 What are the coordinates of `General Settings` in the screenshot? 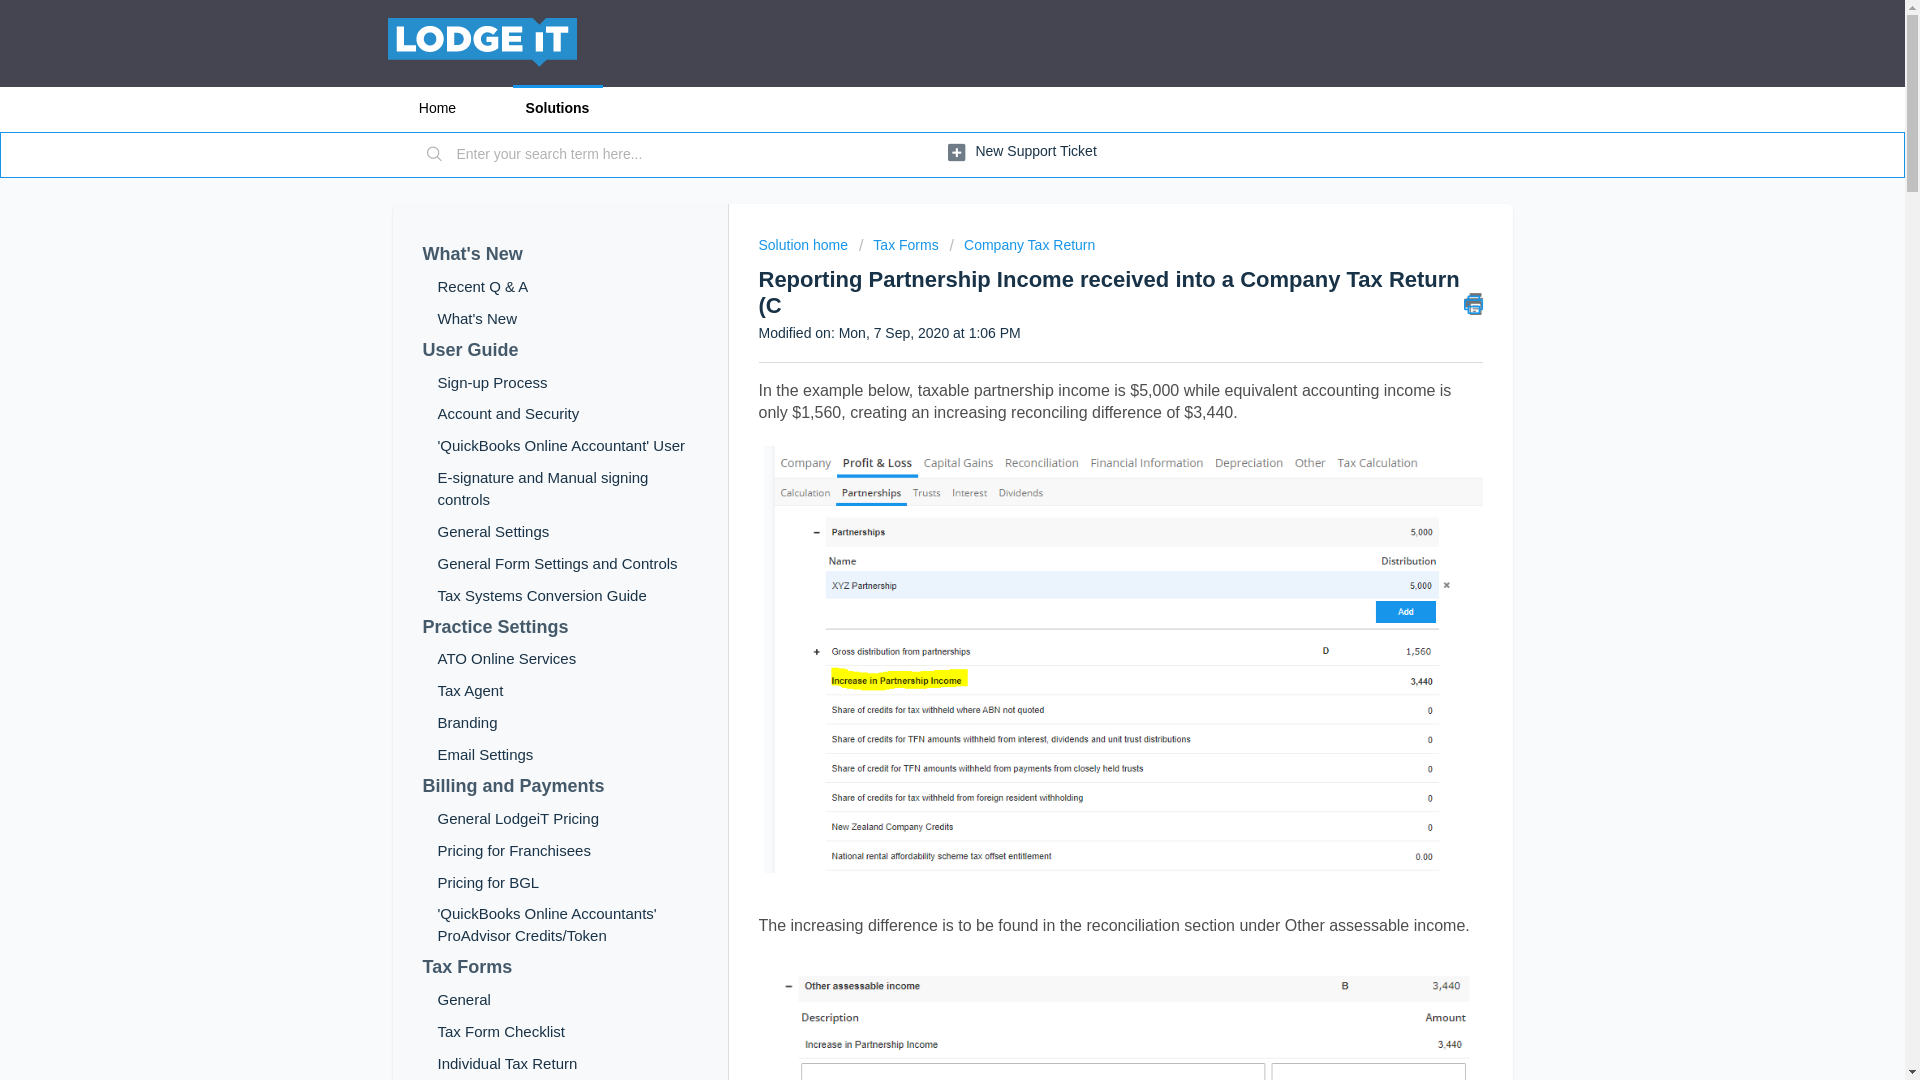 It's located at (568, 532).